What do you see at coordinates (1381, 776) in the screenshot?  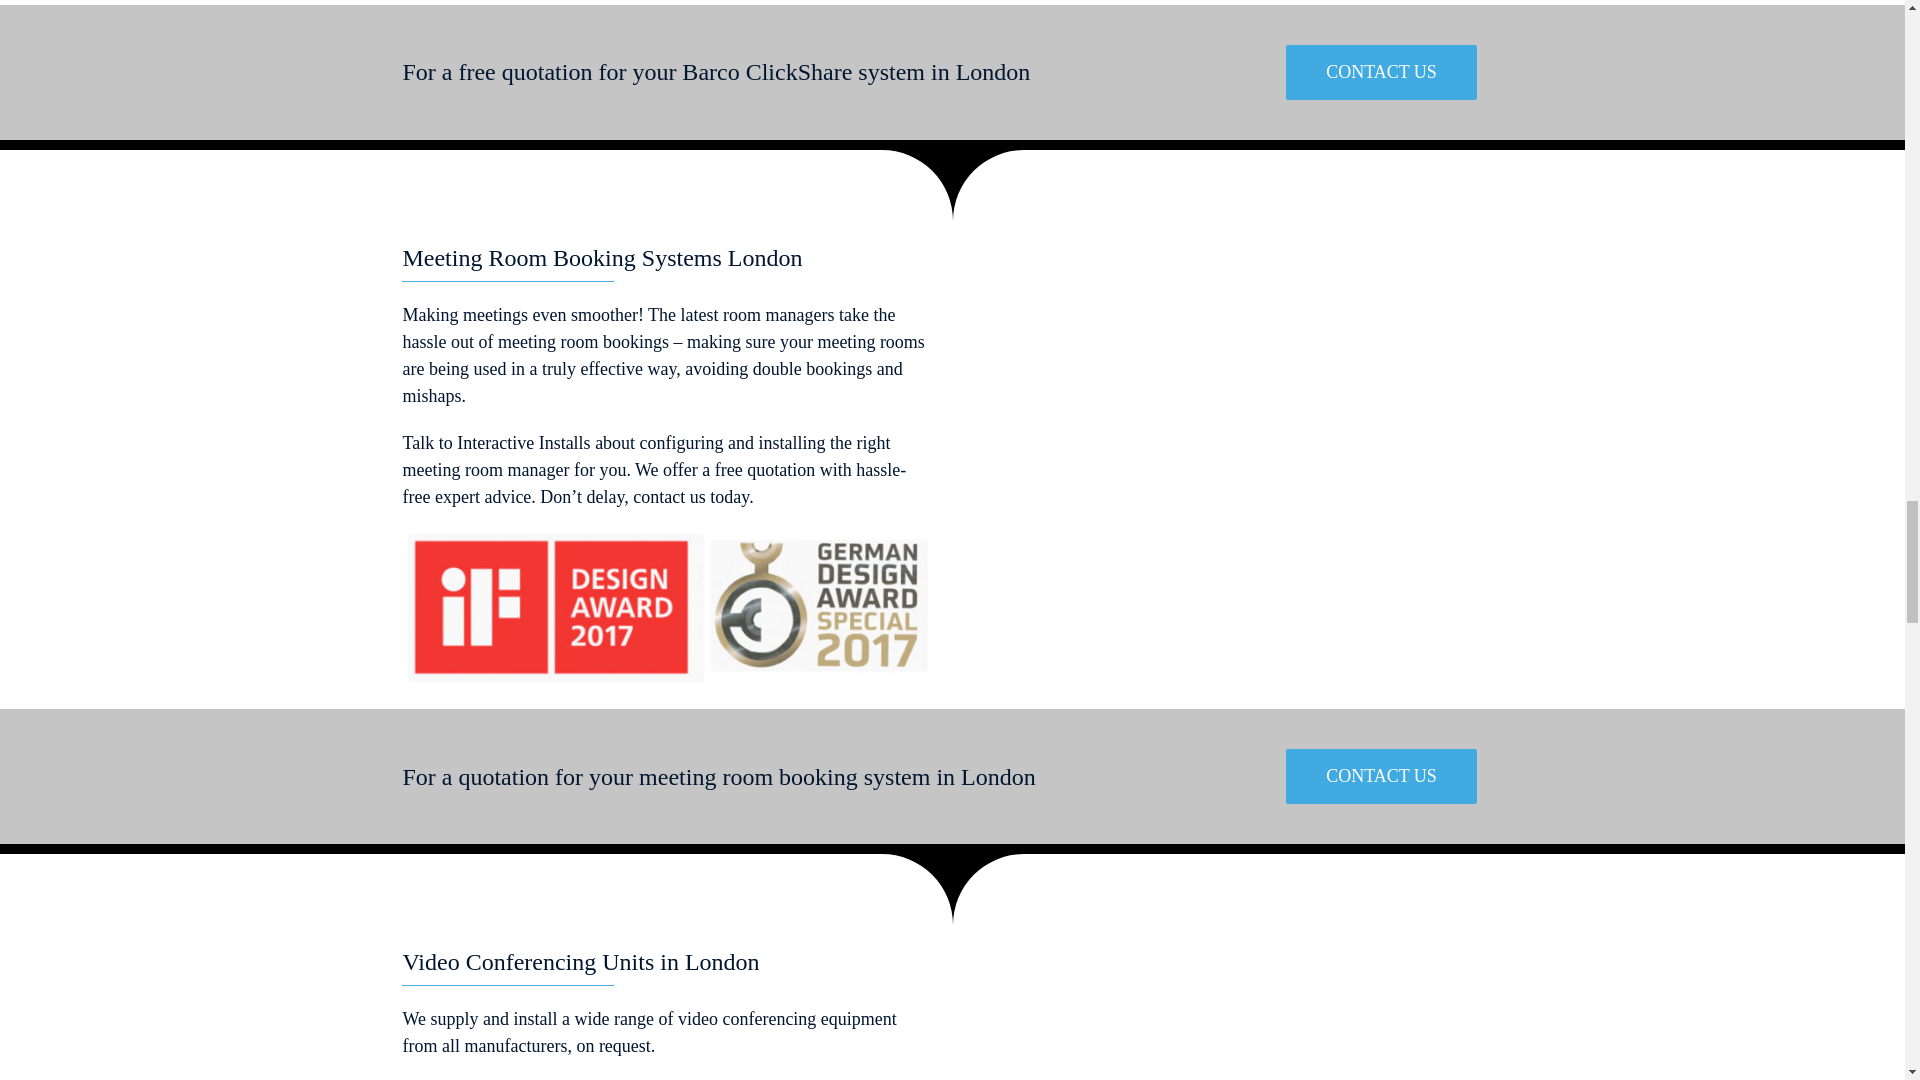 I see `CONTACT US` at bounding box center [1381, 776].